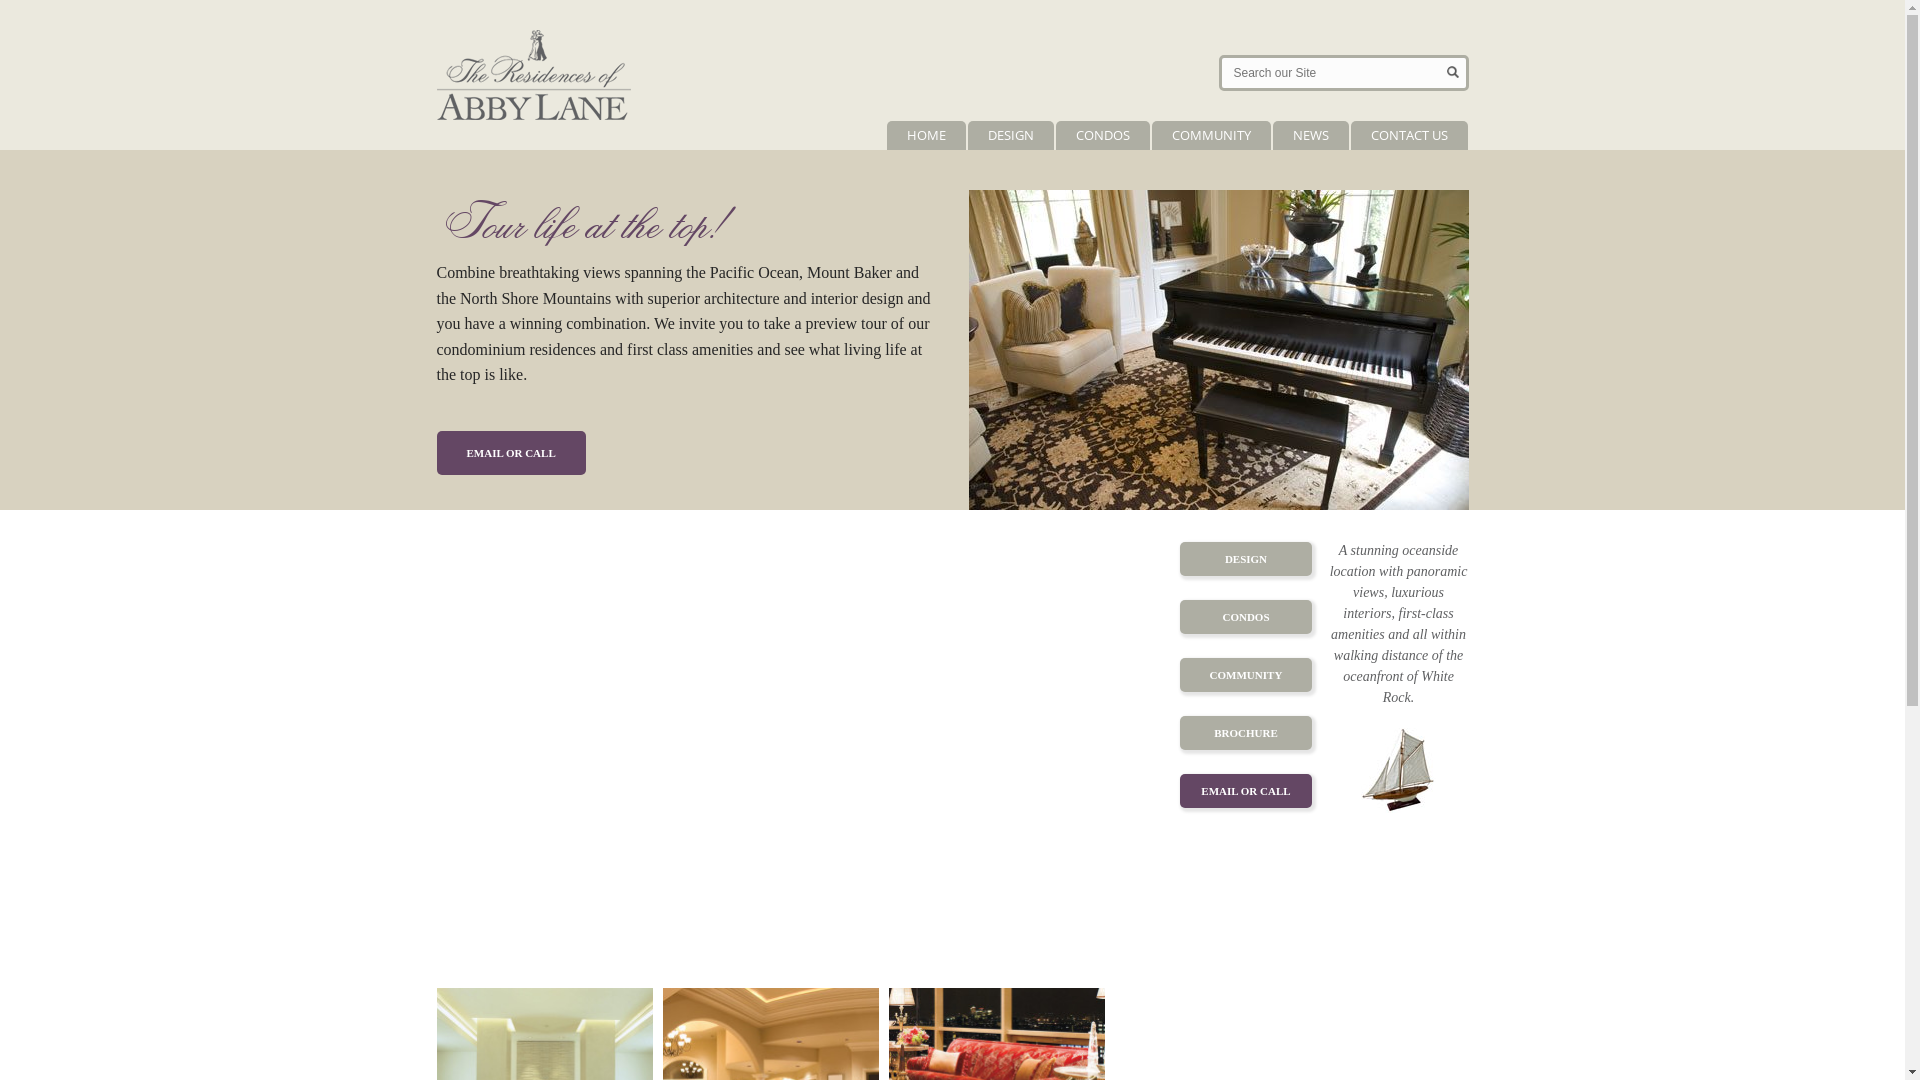  Describe the element at coordinates (1246, 733) in the screenshot. I see `BROCHURE` at that location.